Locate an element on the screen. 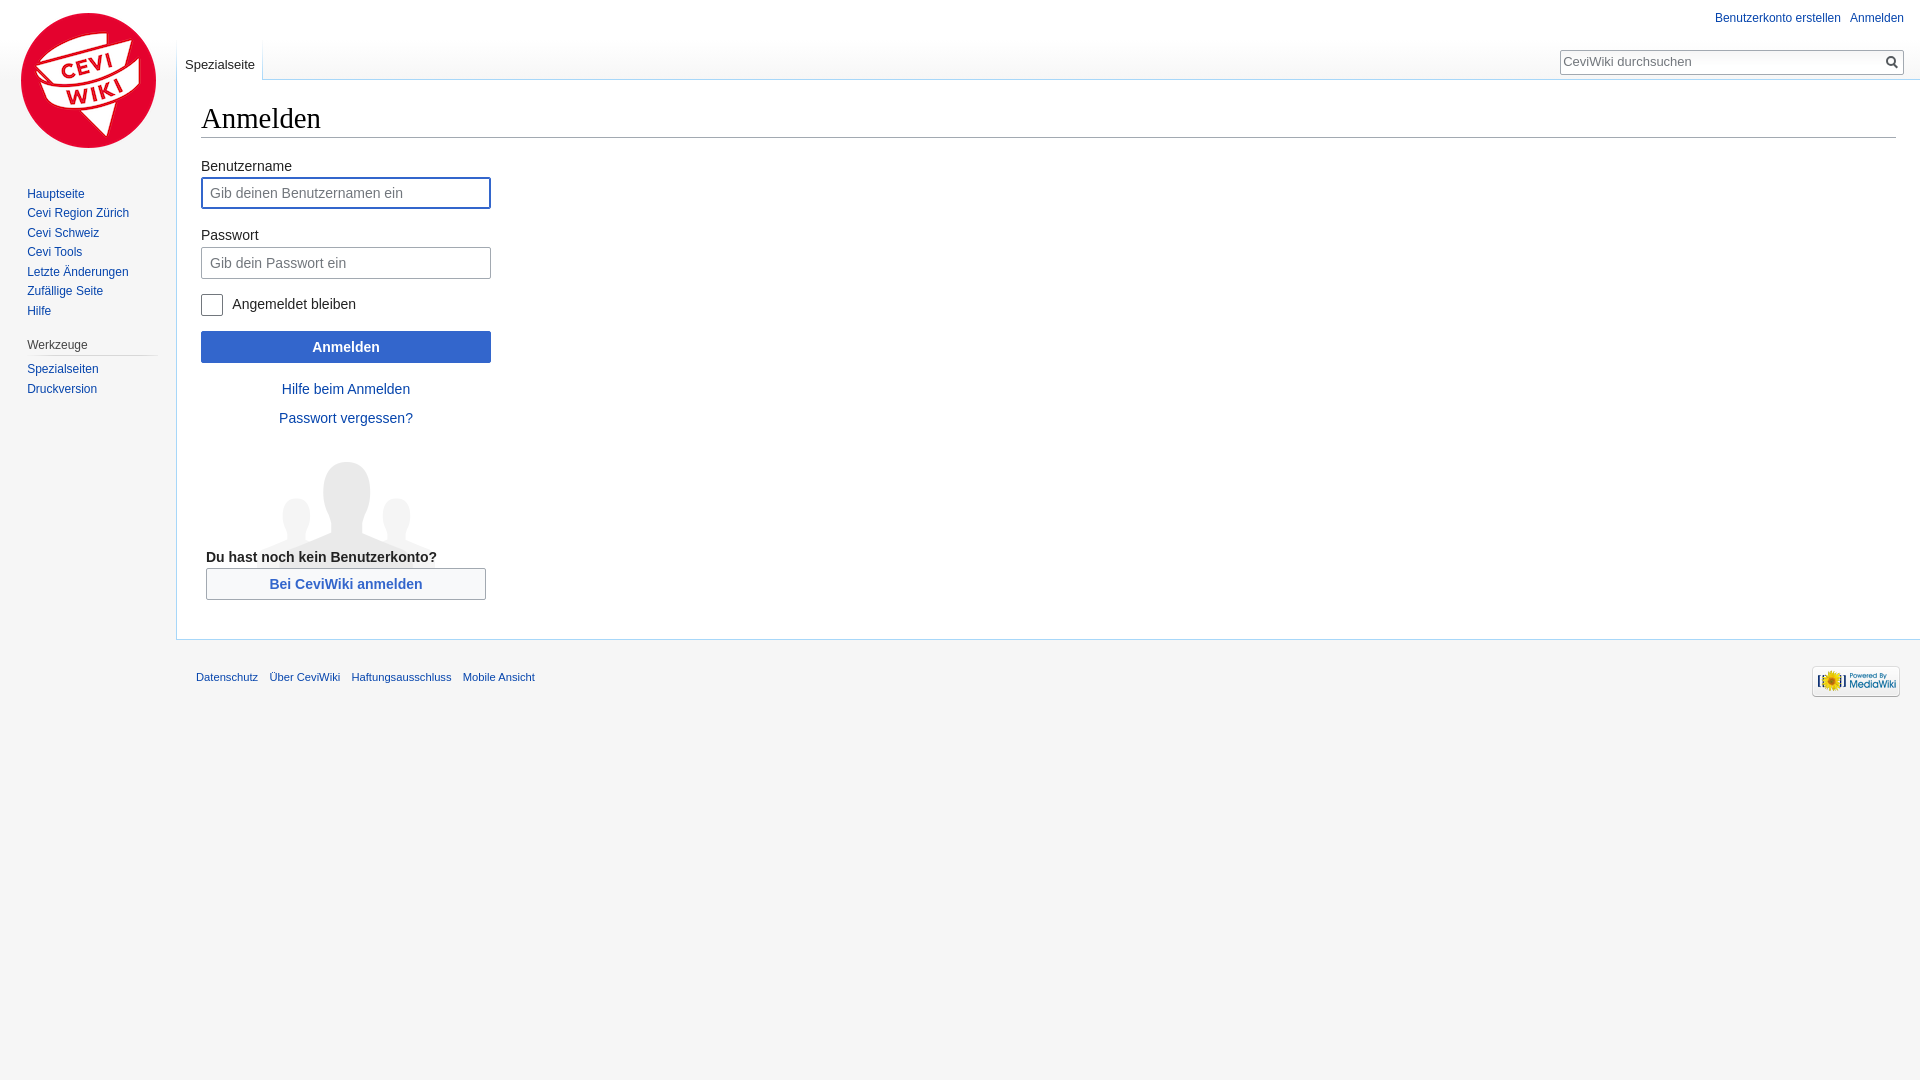 The image size is (1920, 1080). Hauptseite is located at coordinates (56, 194).